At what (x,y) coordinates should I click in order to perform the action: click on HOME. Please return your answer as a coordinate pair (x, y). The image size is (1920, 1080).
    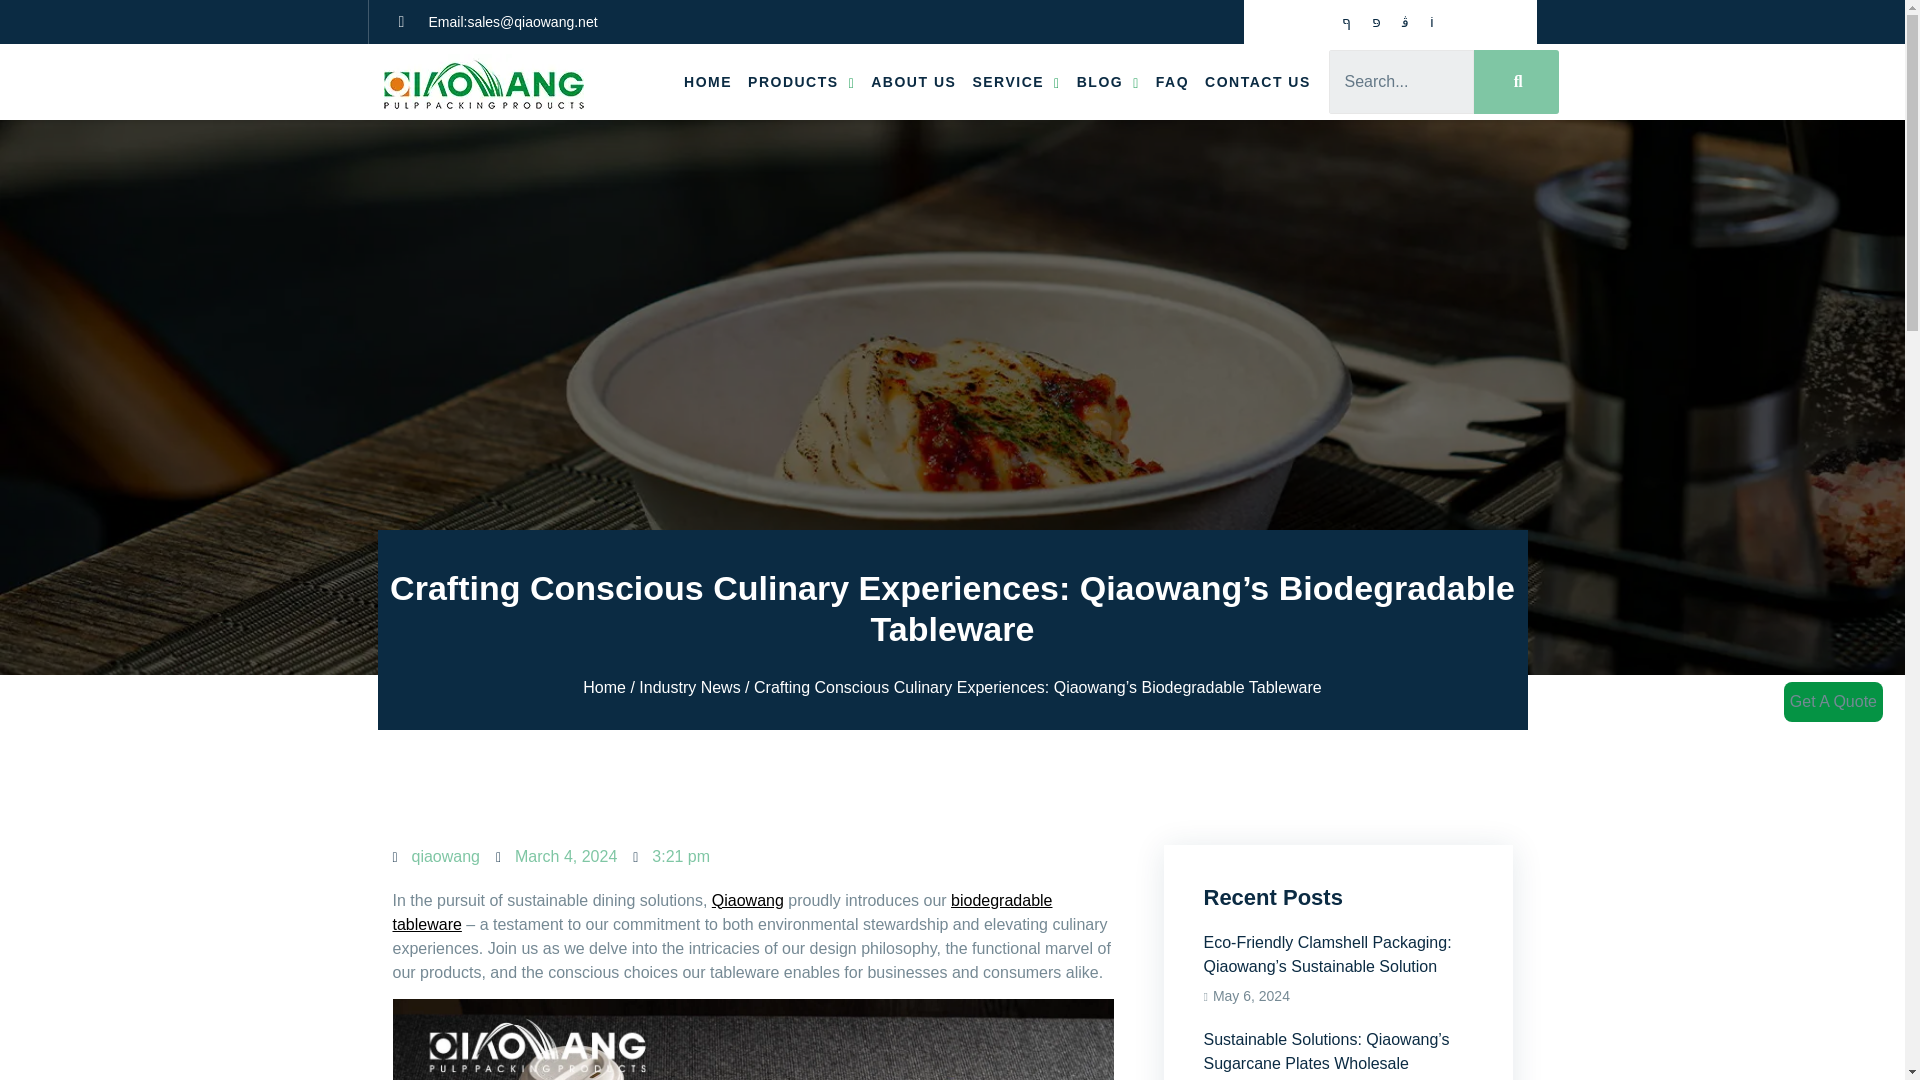
    Looking at the image, I should click on (707, 81).